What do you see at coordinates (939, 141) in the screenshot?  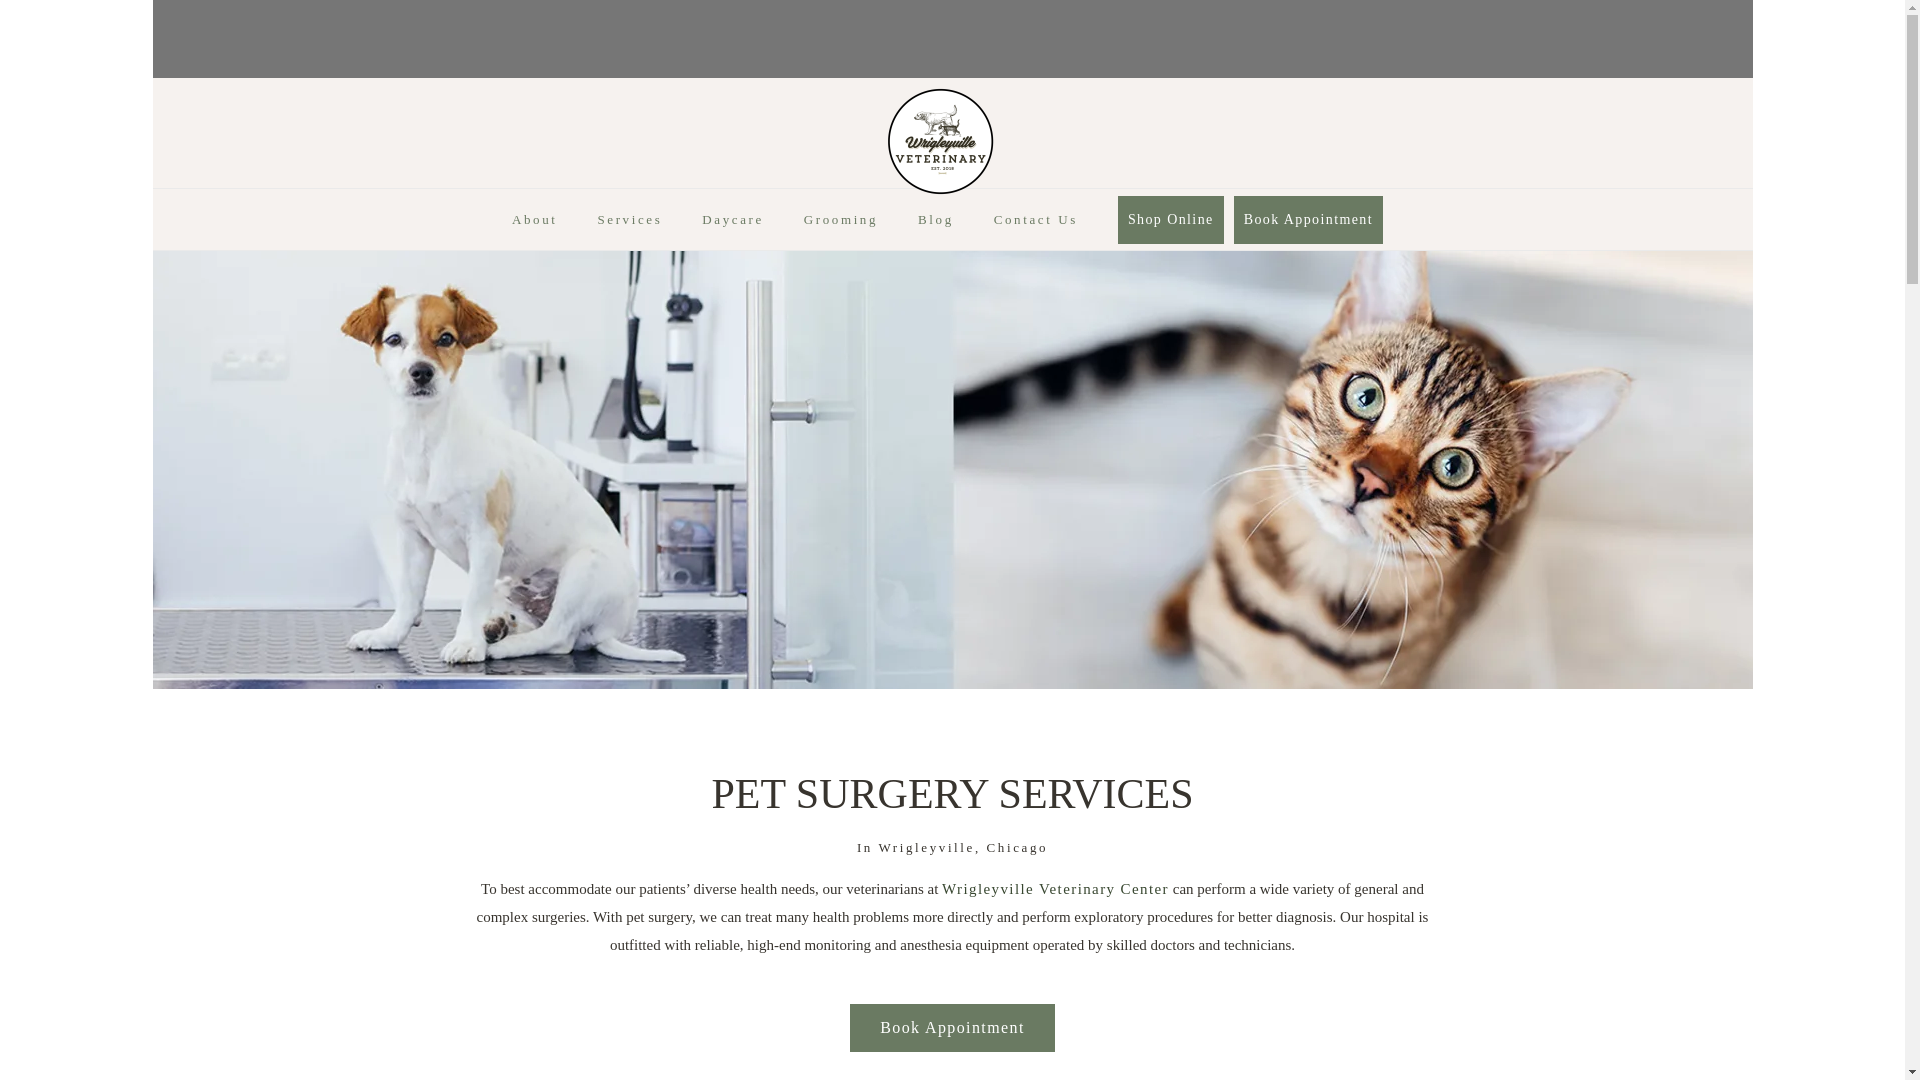 I see `Logo` at bounding box center [939, 141].